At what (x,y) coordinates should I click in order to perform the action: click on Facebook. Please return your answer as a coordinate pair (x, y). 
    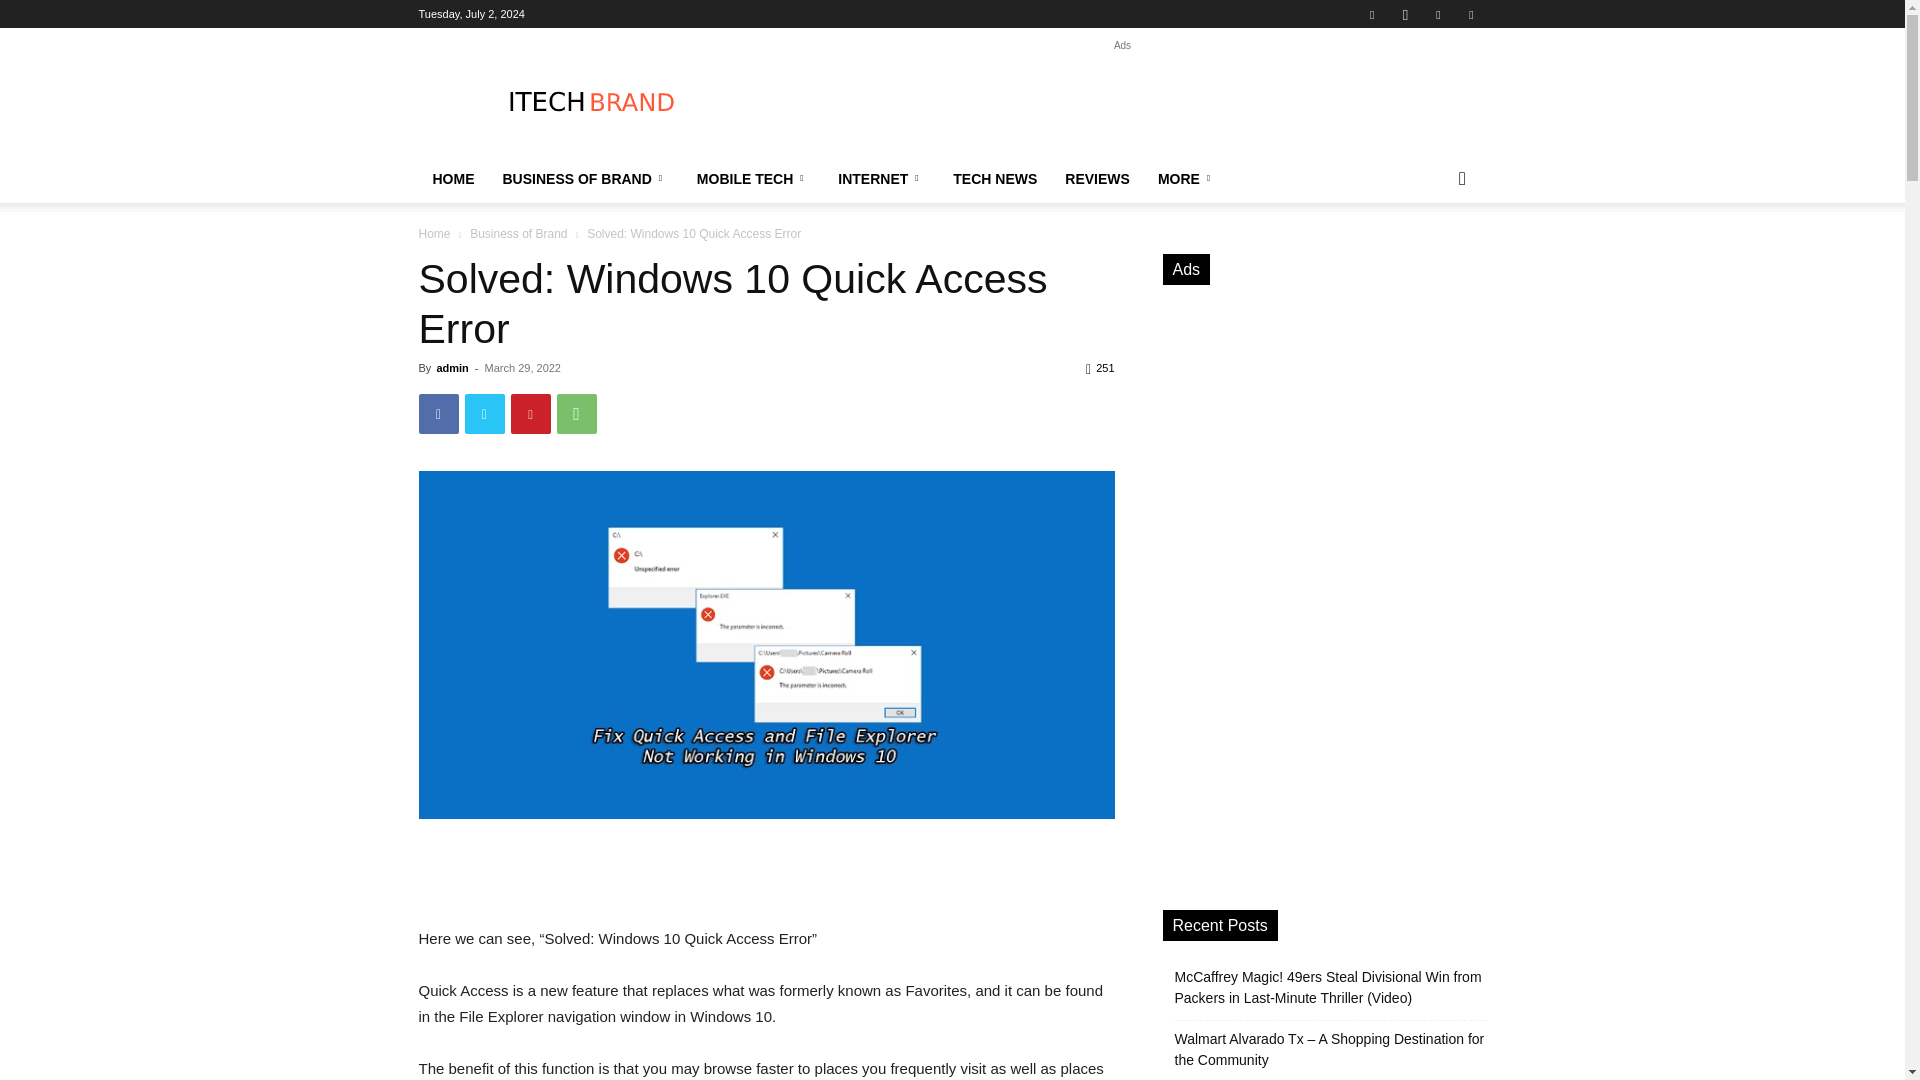
    Looking at the image, I should click on (438, 414).